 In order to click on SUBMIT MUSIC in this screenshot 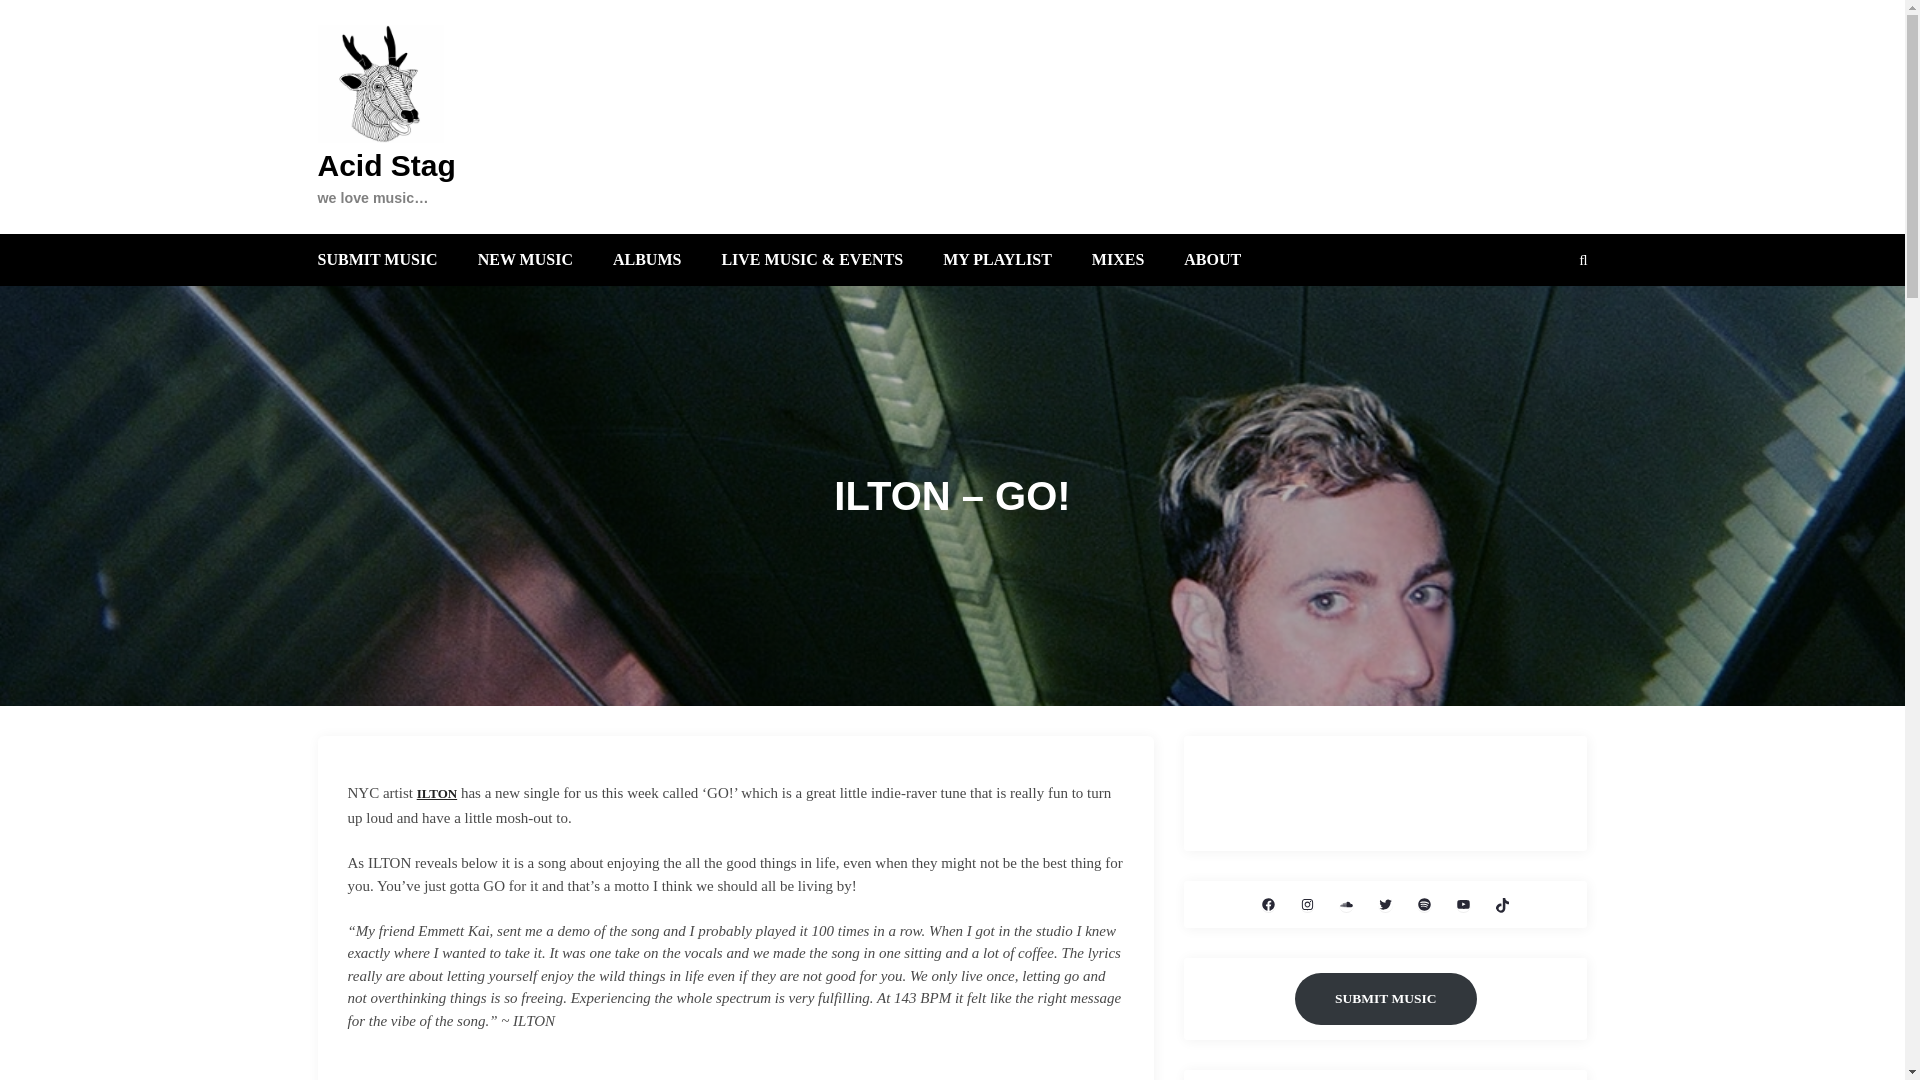, I will do `click(378, 258)`.